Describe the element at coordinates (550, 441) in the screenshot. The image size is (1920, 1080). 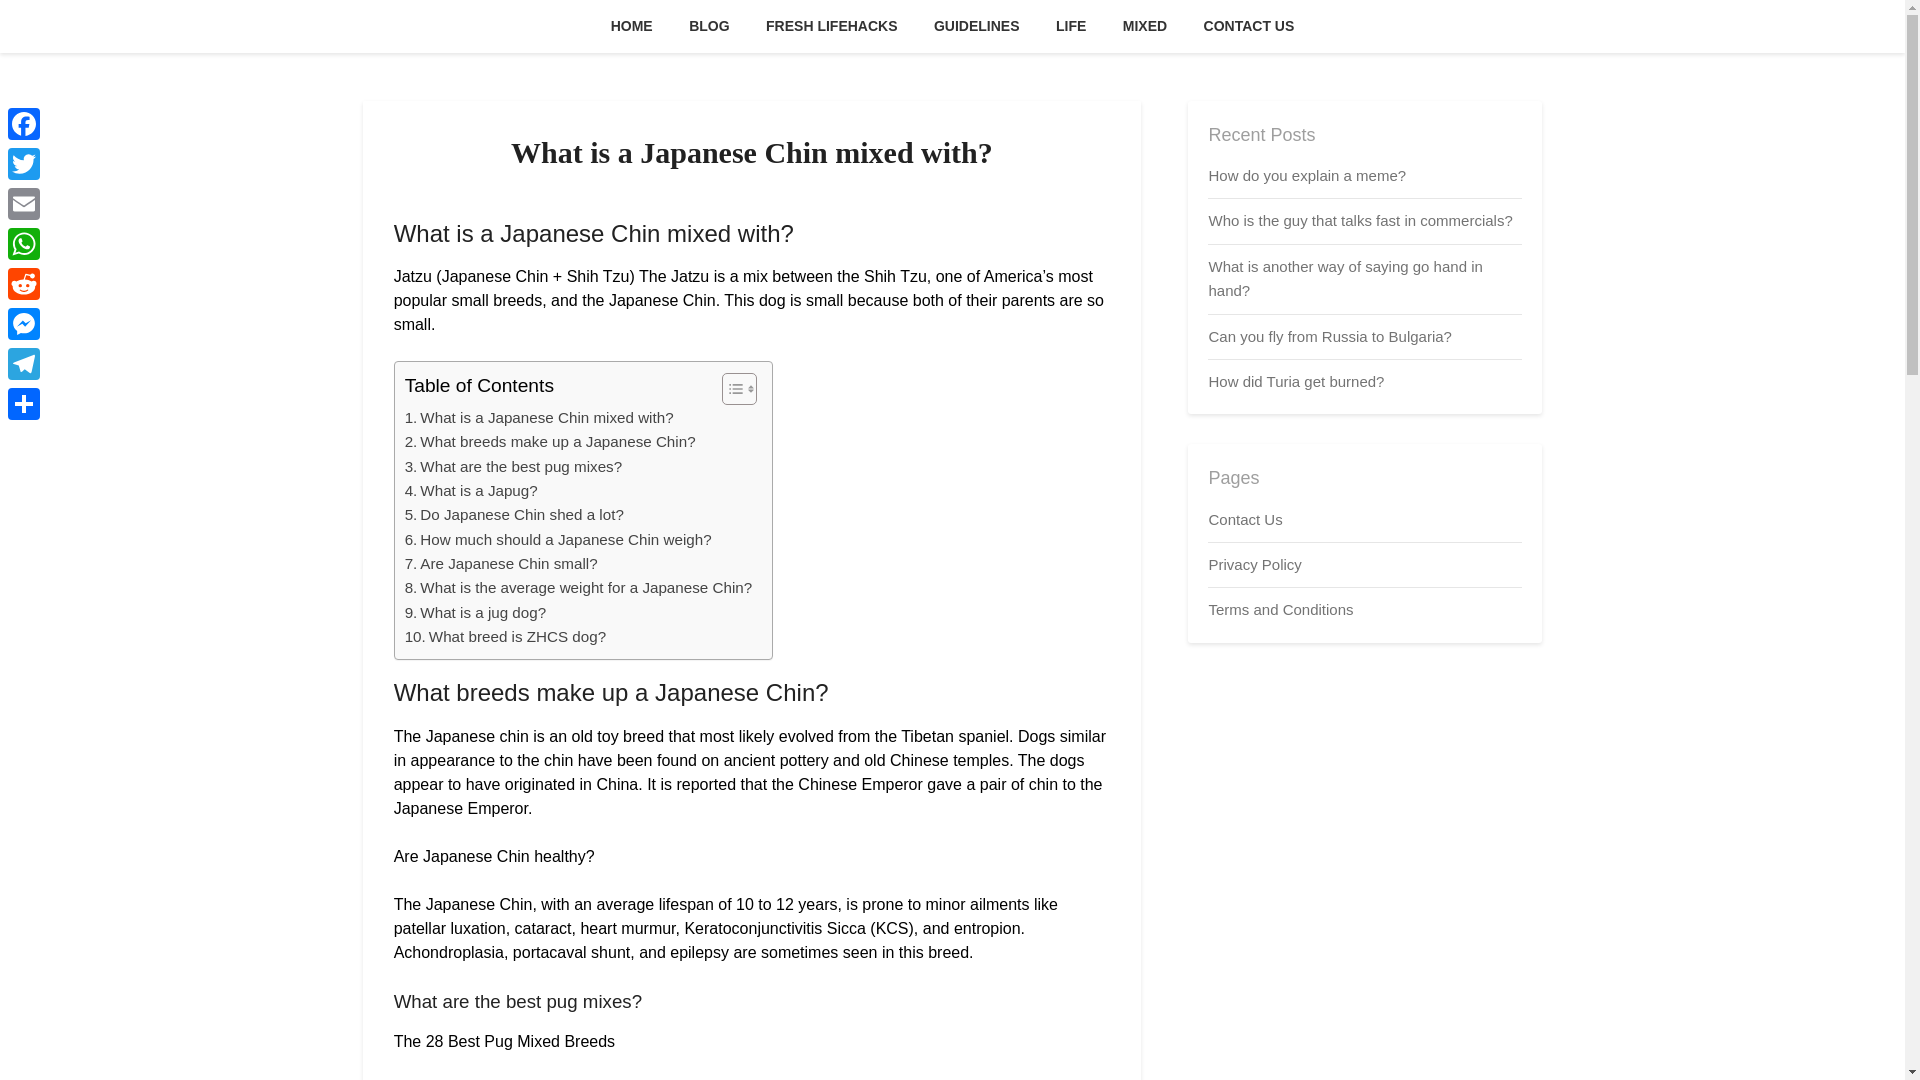
I see `What breeds make up a Japanese Chin?` at that location.